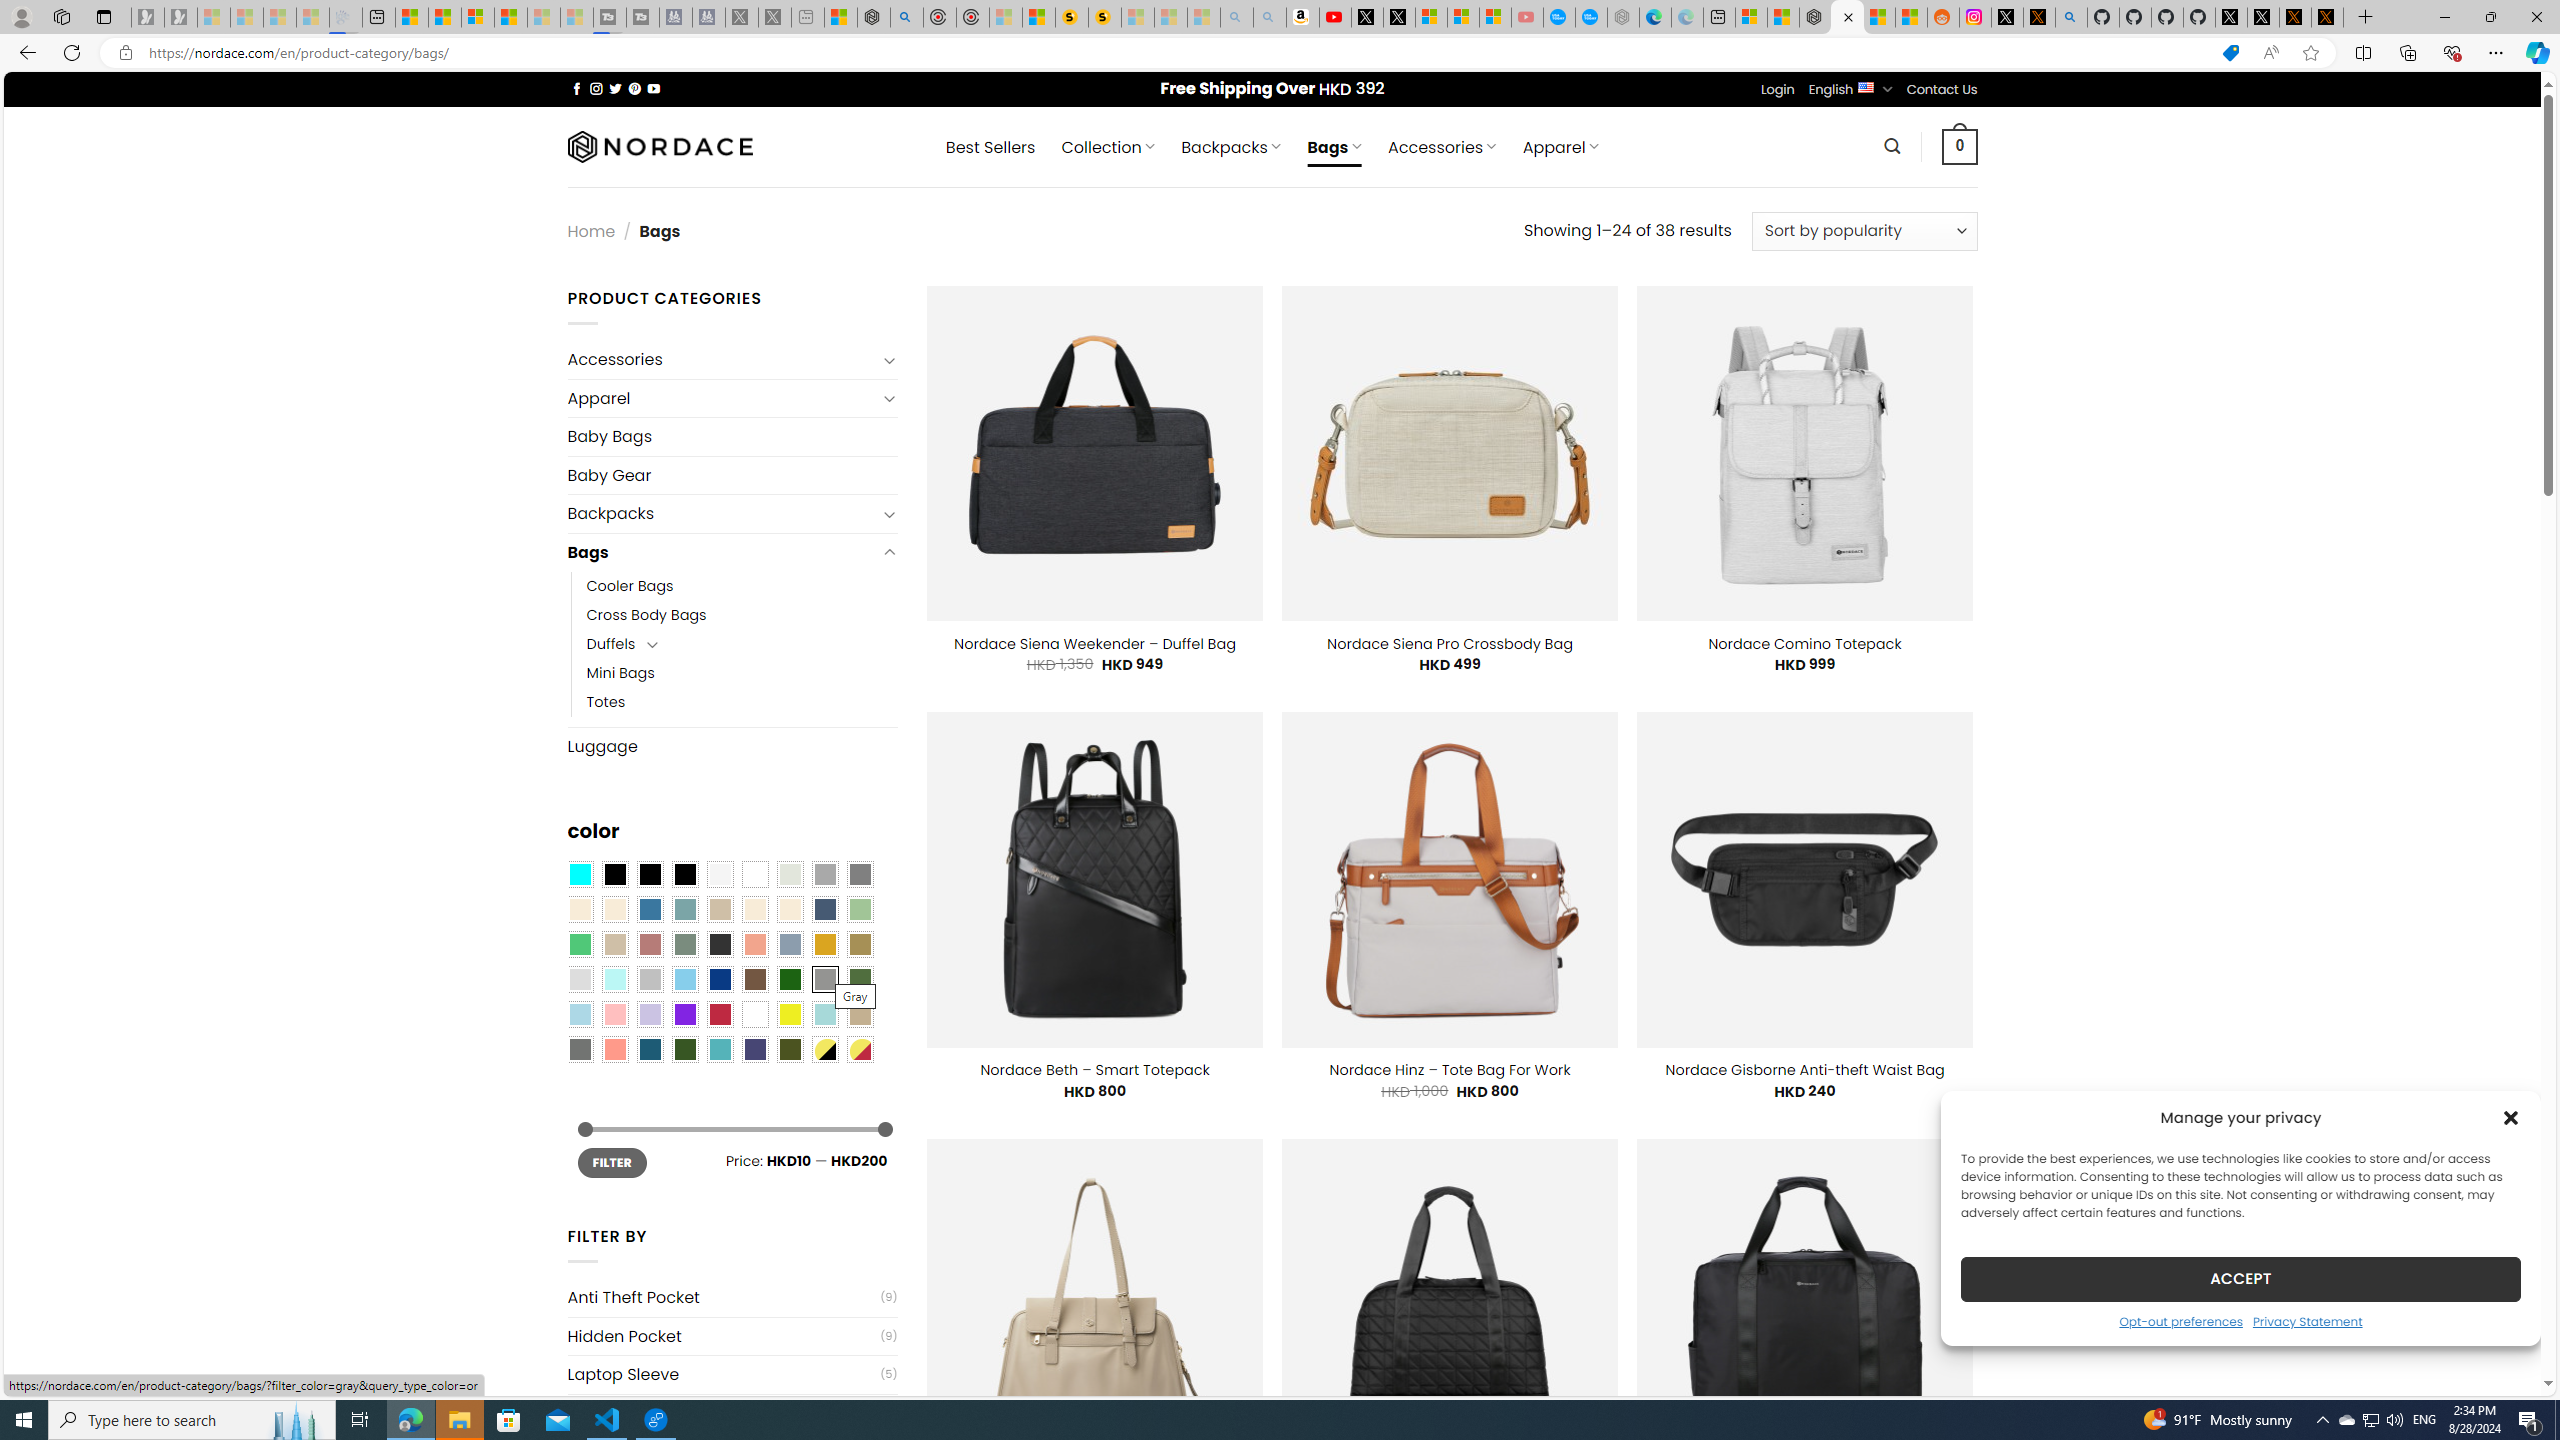  What do you see at coordinates (722, 1298) in the screenshot?
I see `Anti Theft Pocket` at bounding box center [722, 1298].